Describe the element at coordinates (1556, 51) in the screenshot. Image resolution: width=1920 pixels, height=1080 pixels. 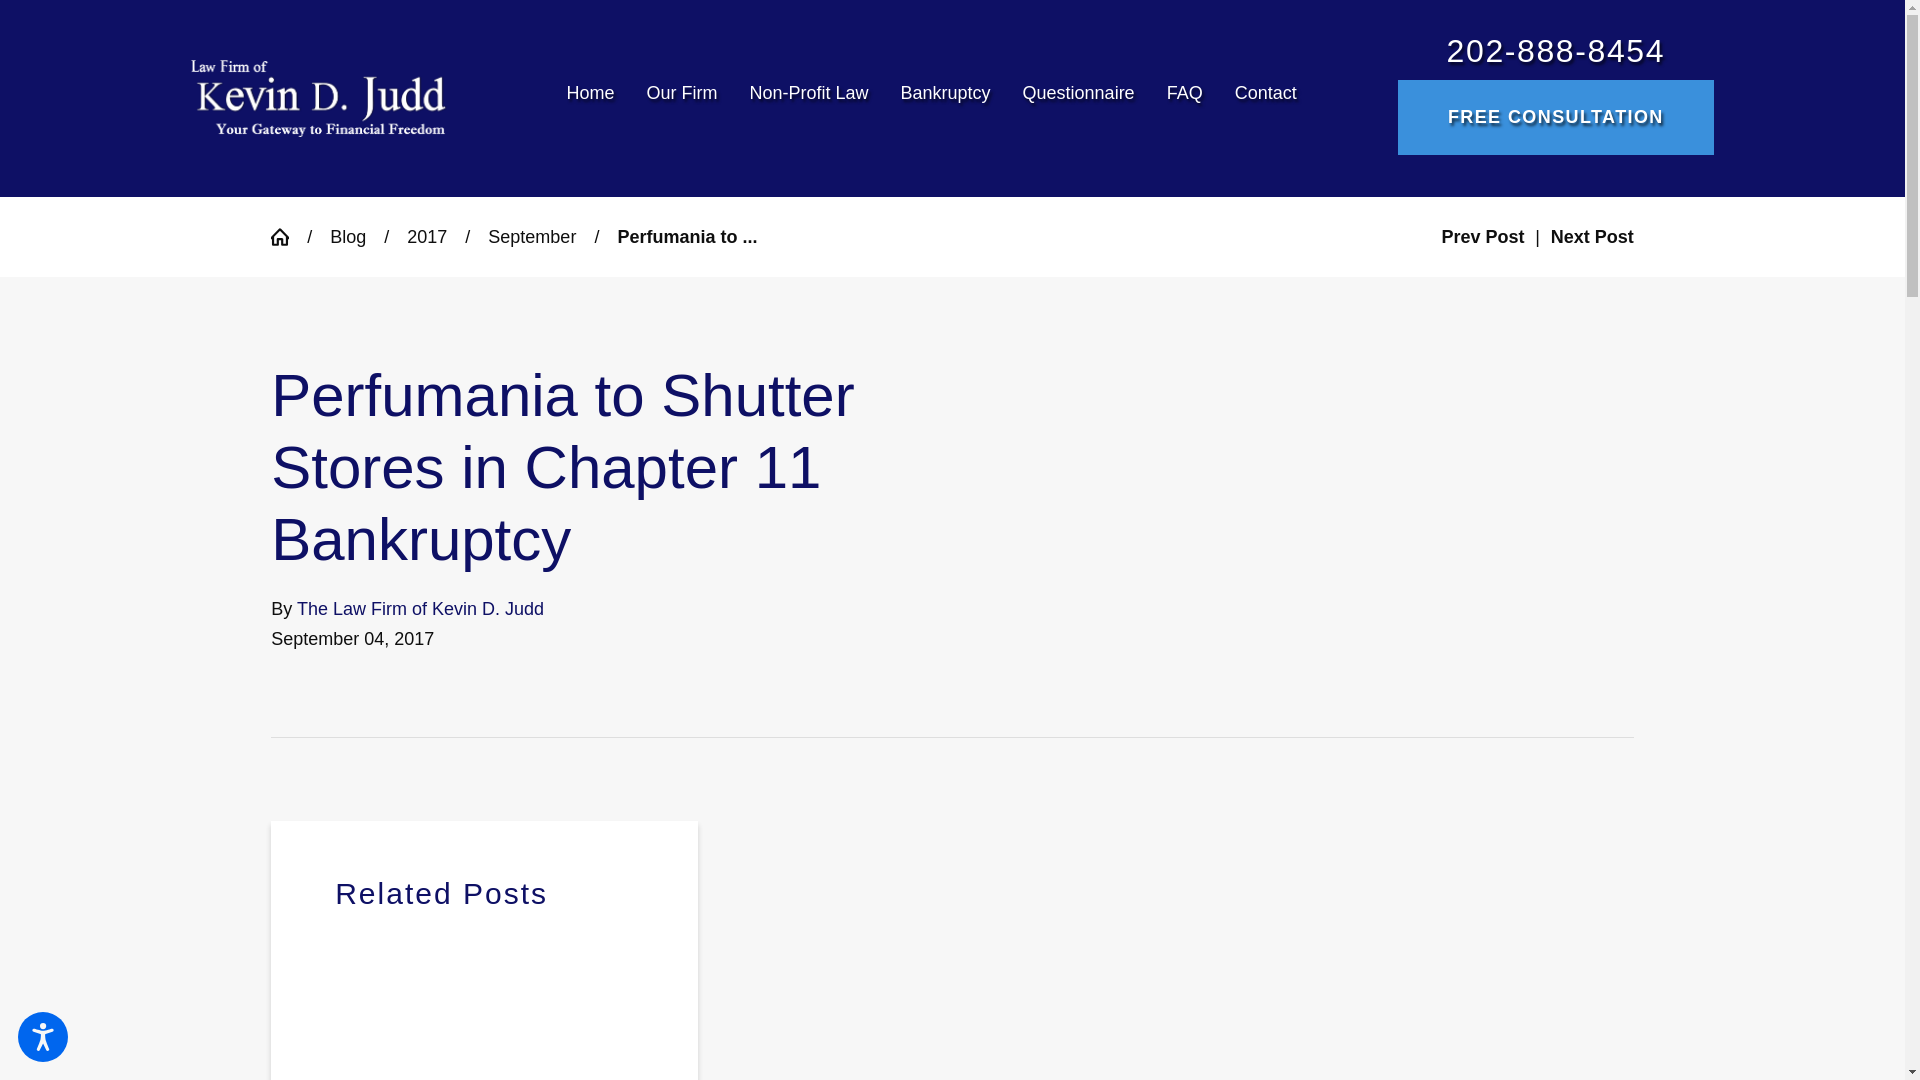
I see `202-888-8454` at that location.